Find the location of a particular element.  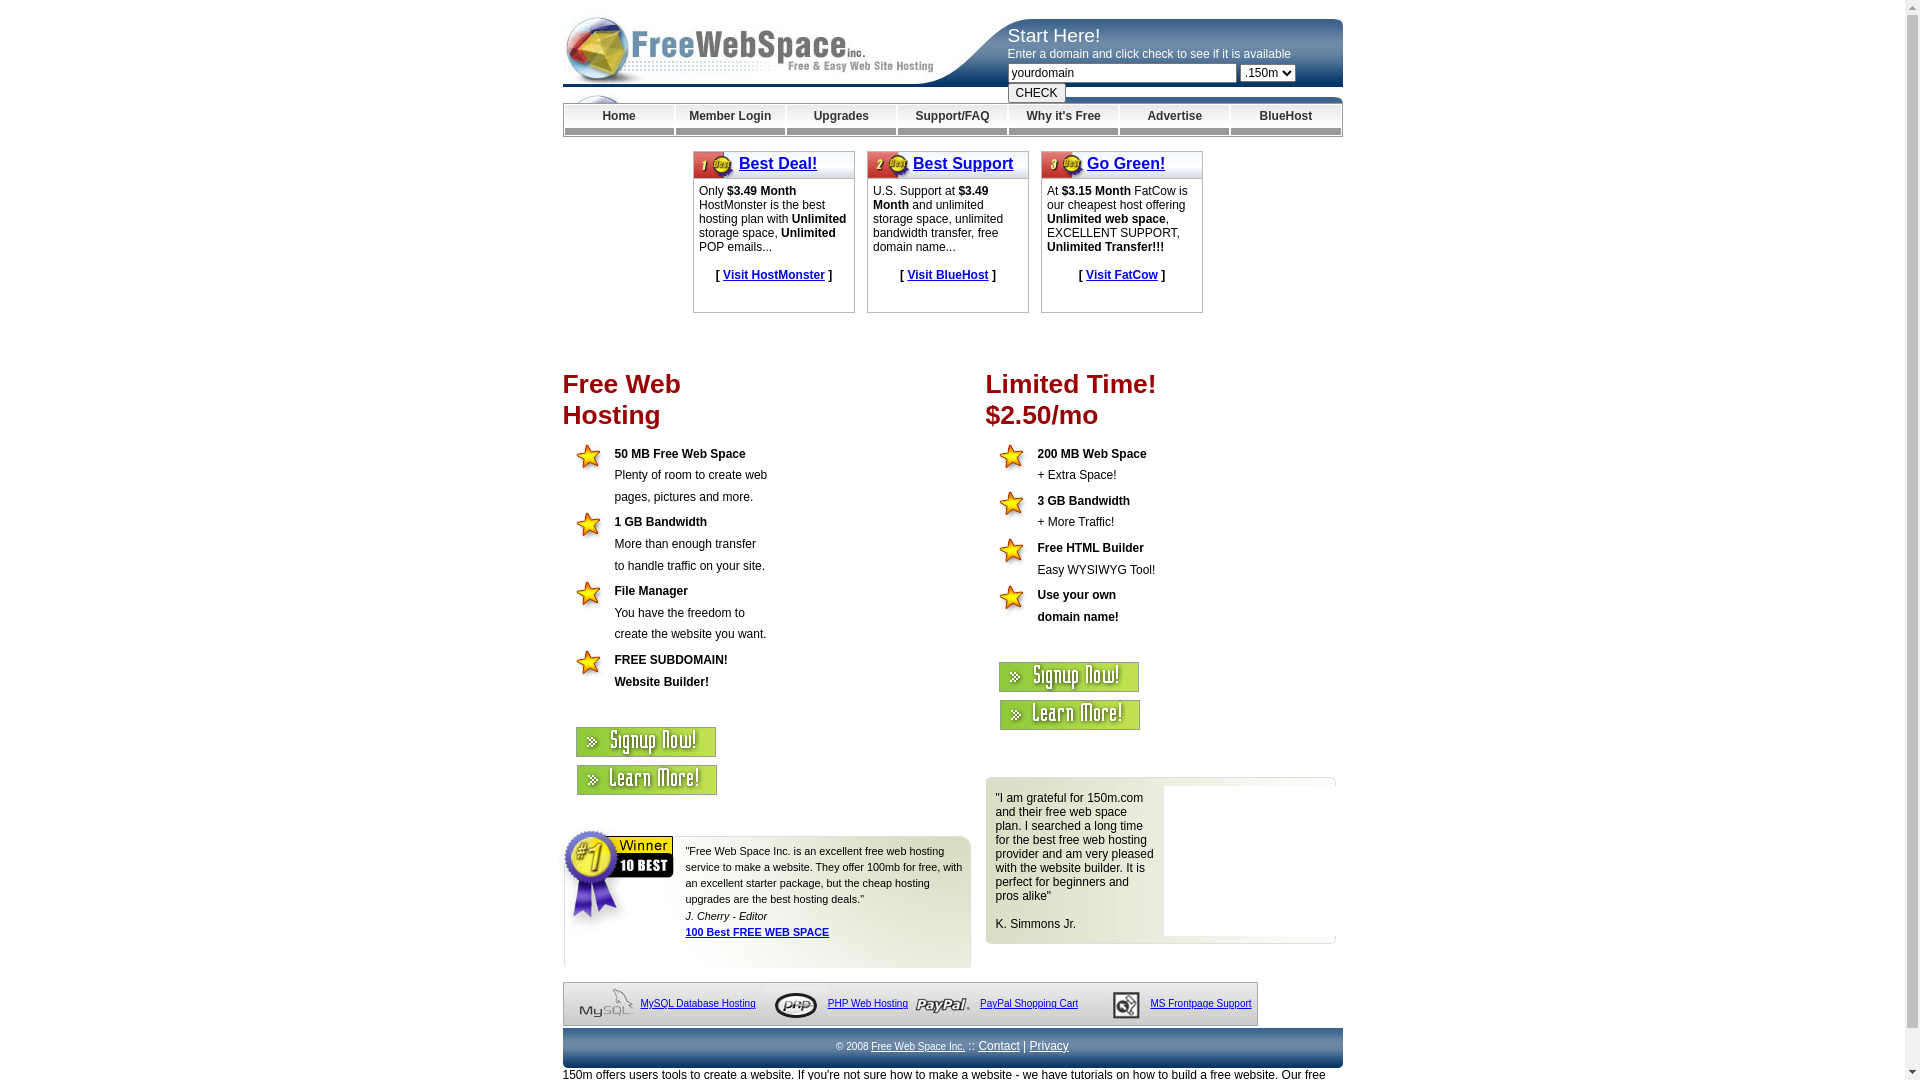

MySQL Database Hosting is located at coordinates (698, 1004).